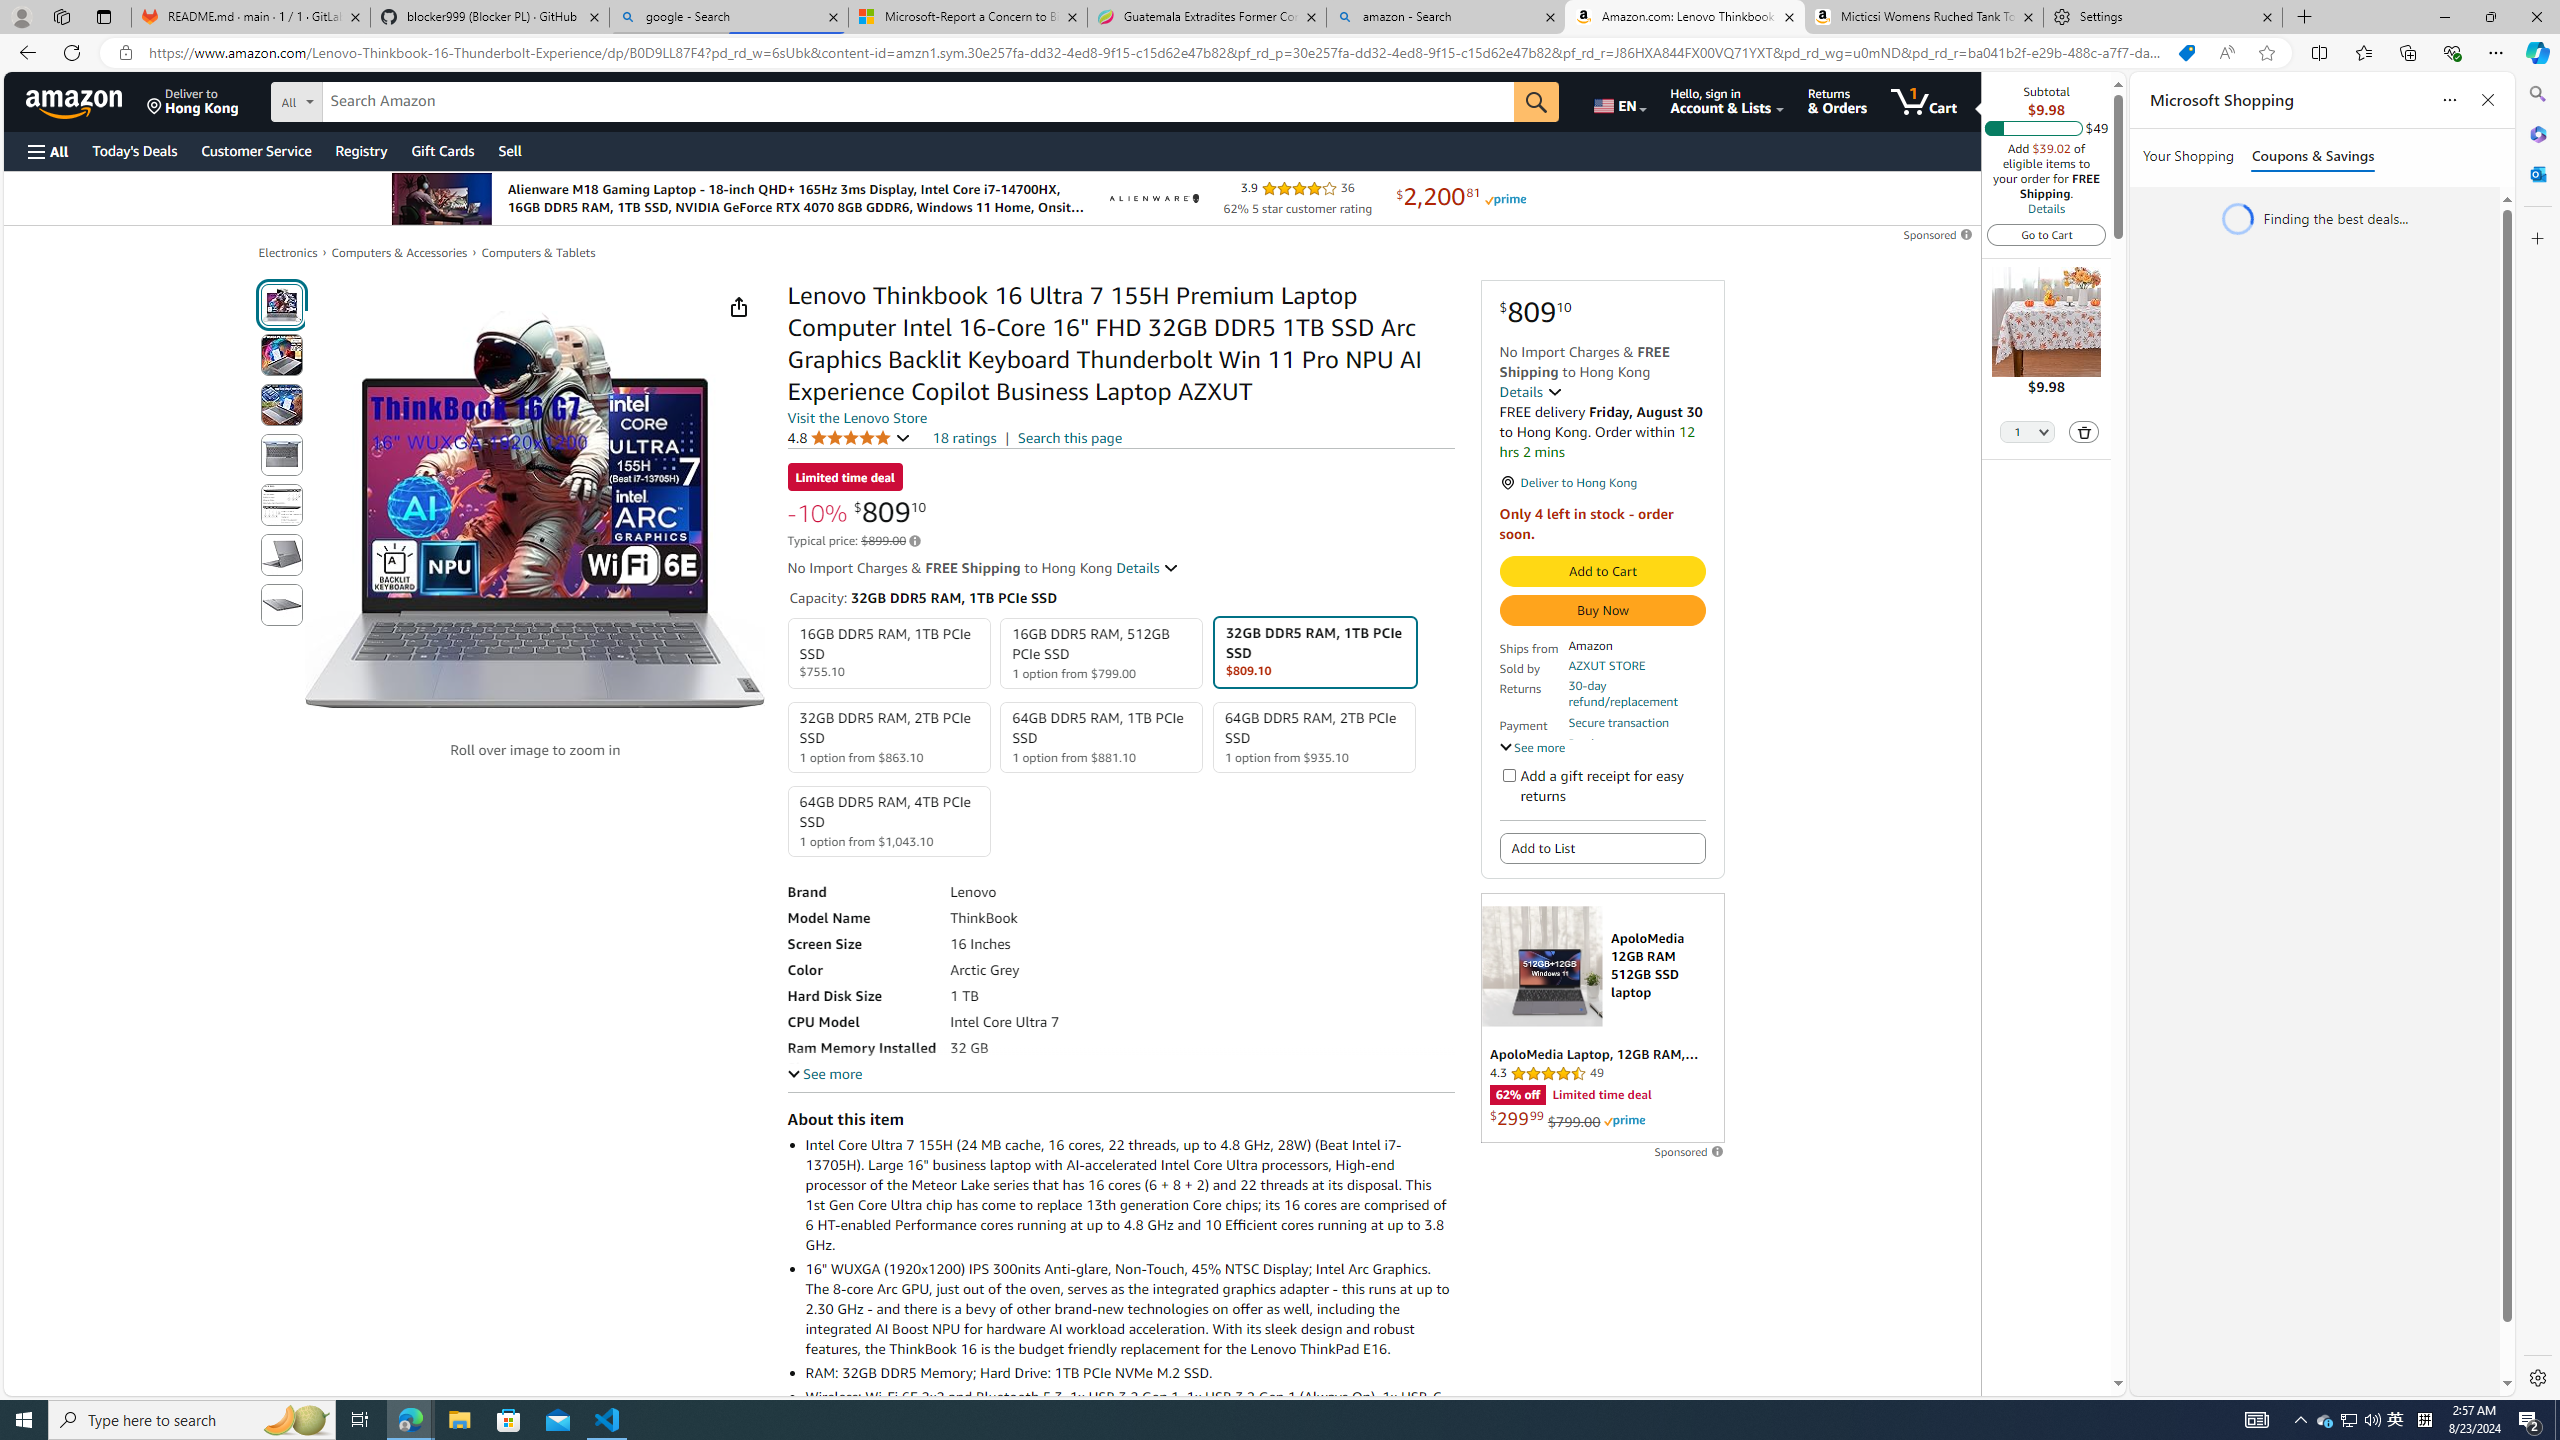 The height and width of the screenshot is (1440, 2560). I want to click on Microsoft-Report a Concern to Bing, so click(967, 17).